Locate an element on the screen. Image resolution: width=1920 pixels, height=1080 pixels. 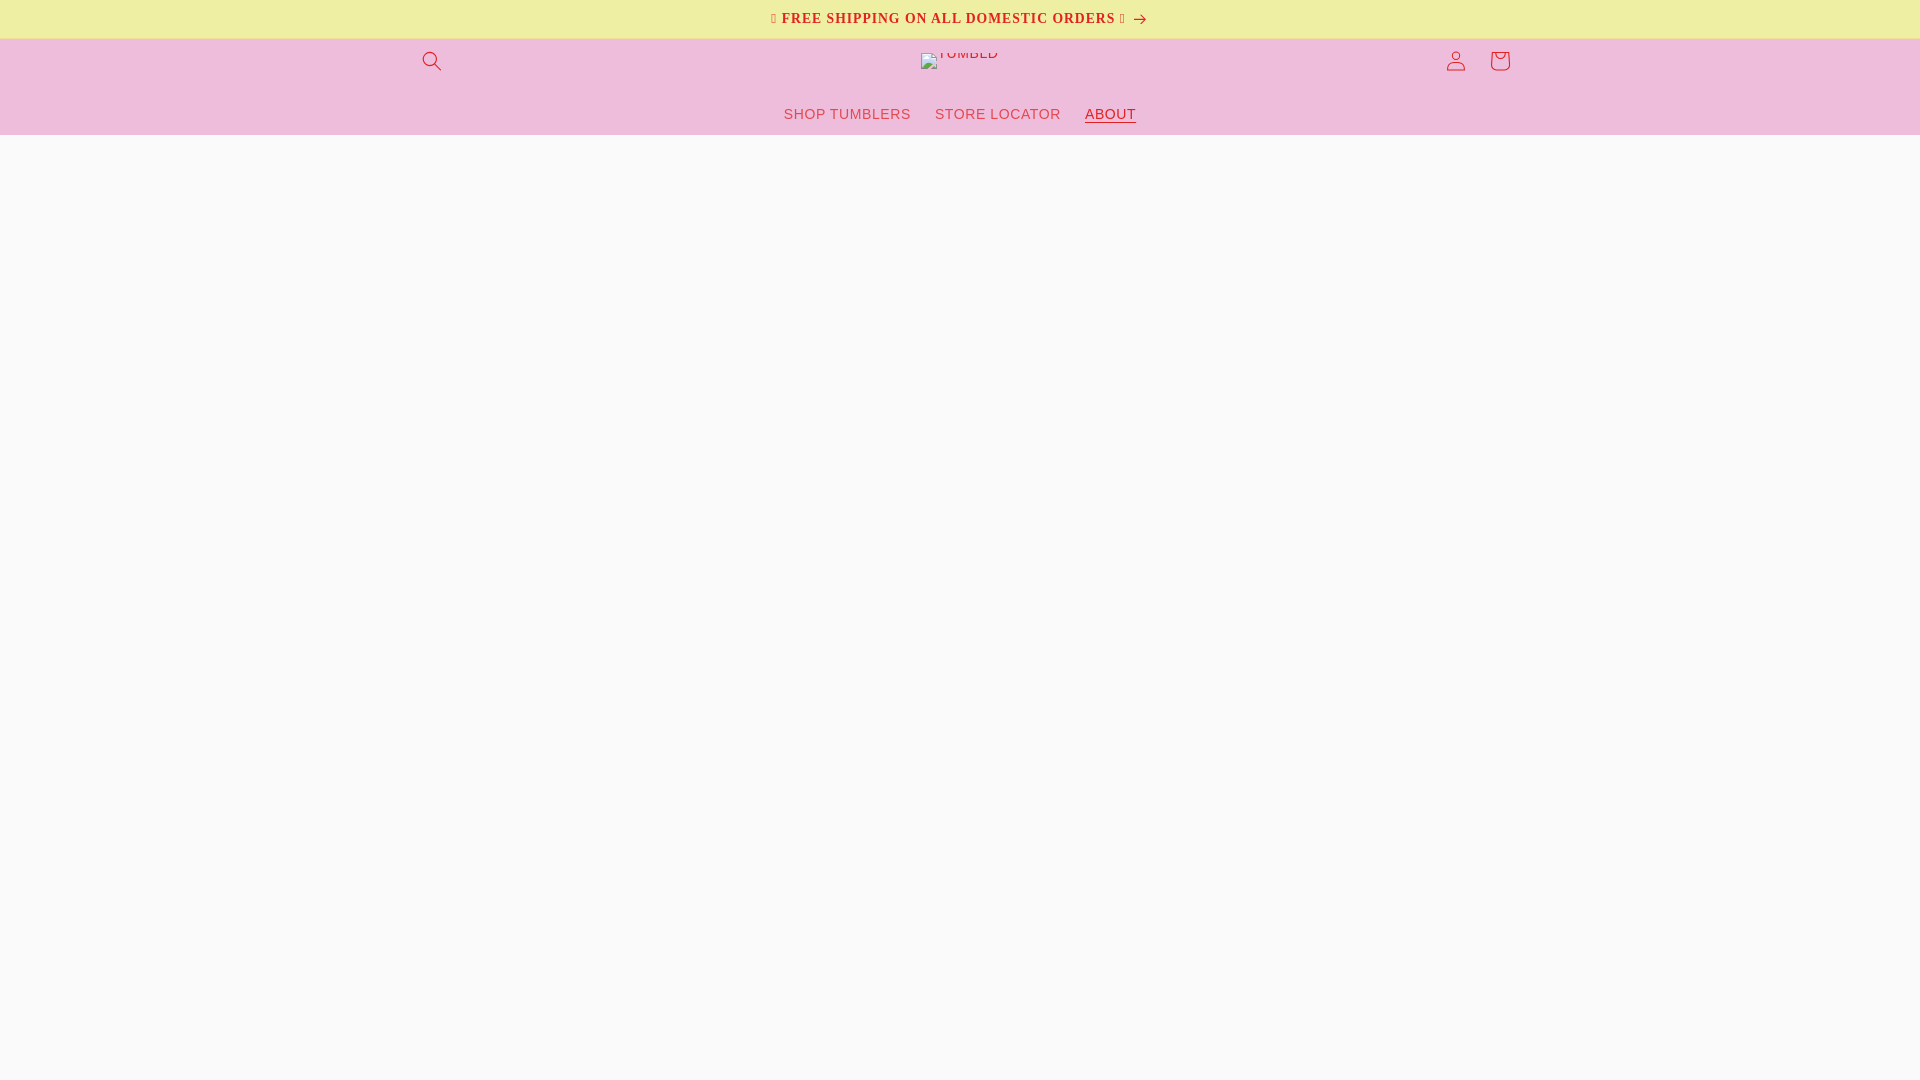
Log in is located at coordinates (1456, 60).